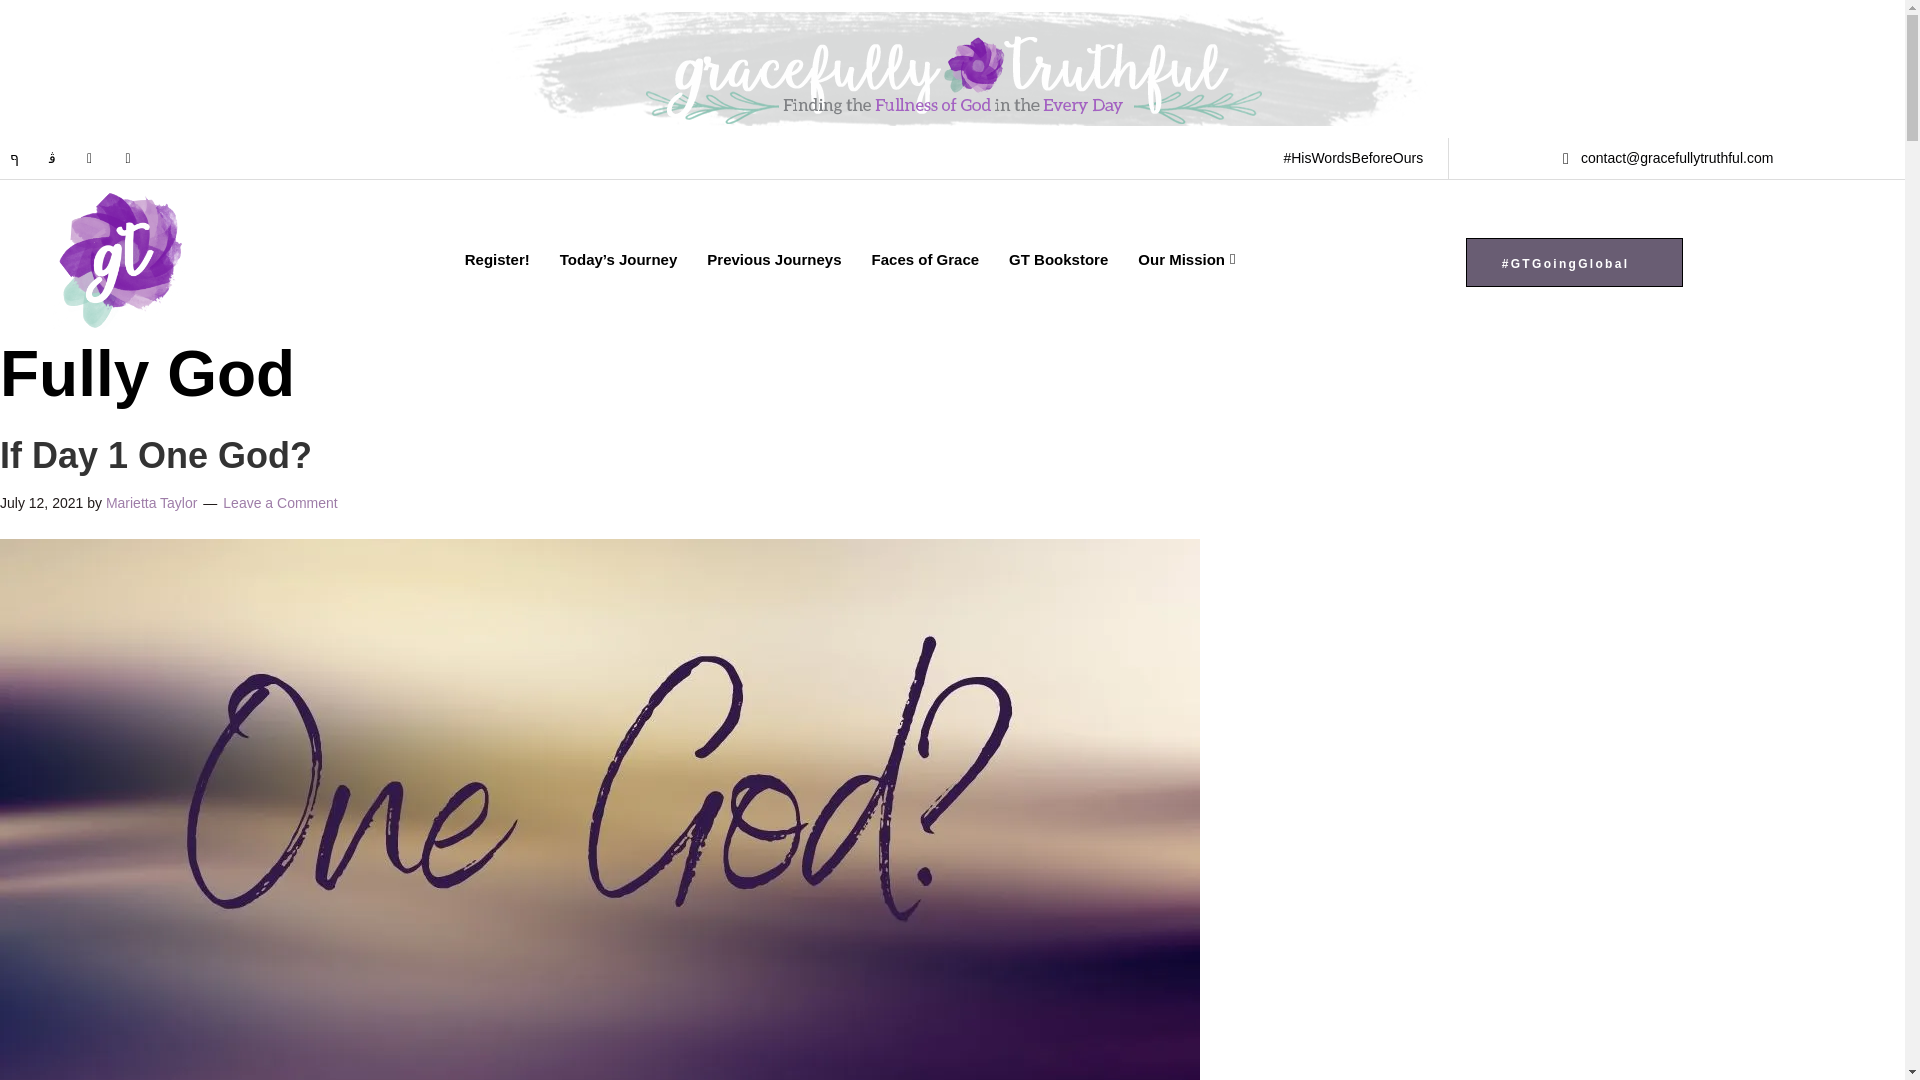  What do you see at coordinates (156, 456) in the screenshot?
I see `If Day 1 One God?` at bounding box center [156, 456].